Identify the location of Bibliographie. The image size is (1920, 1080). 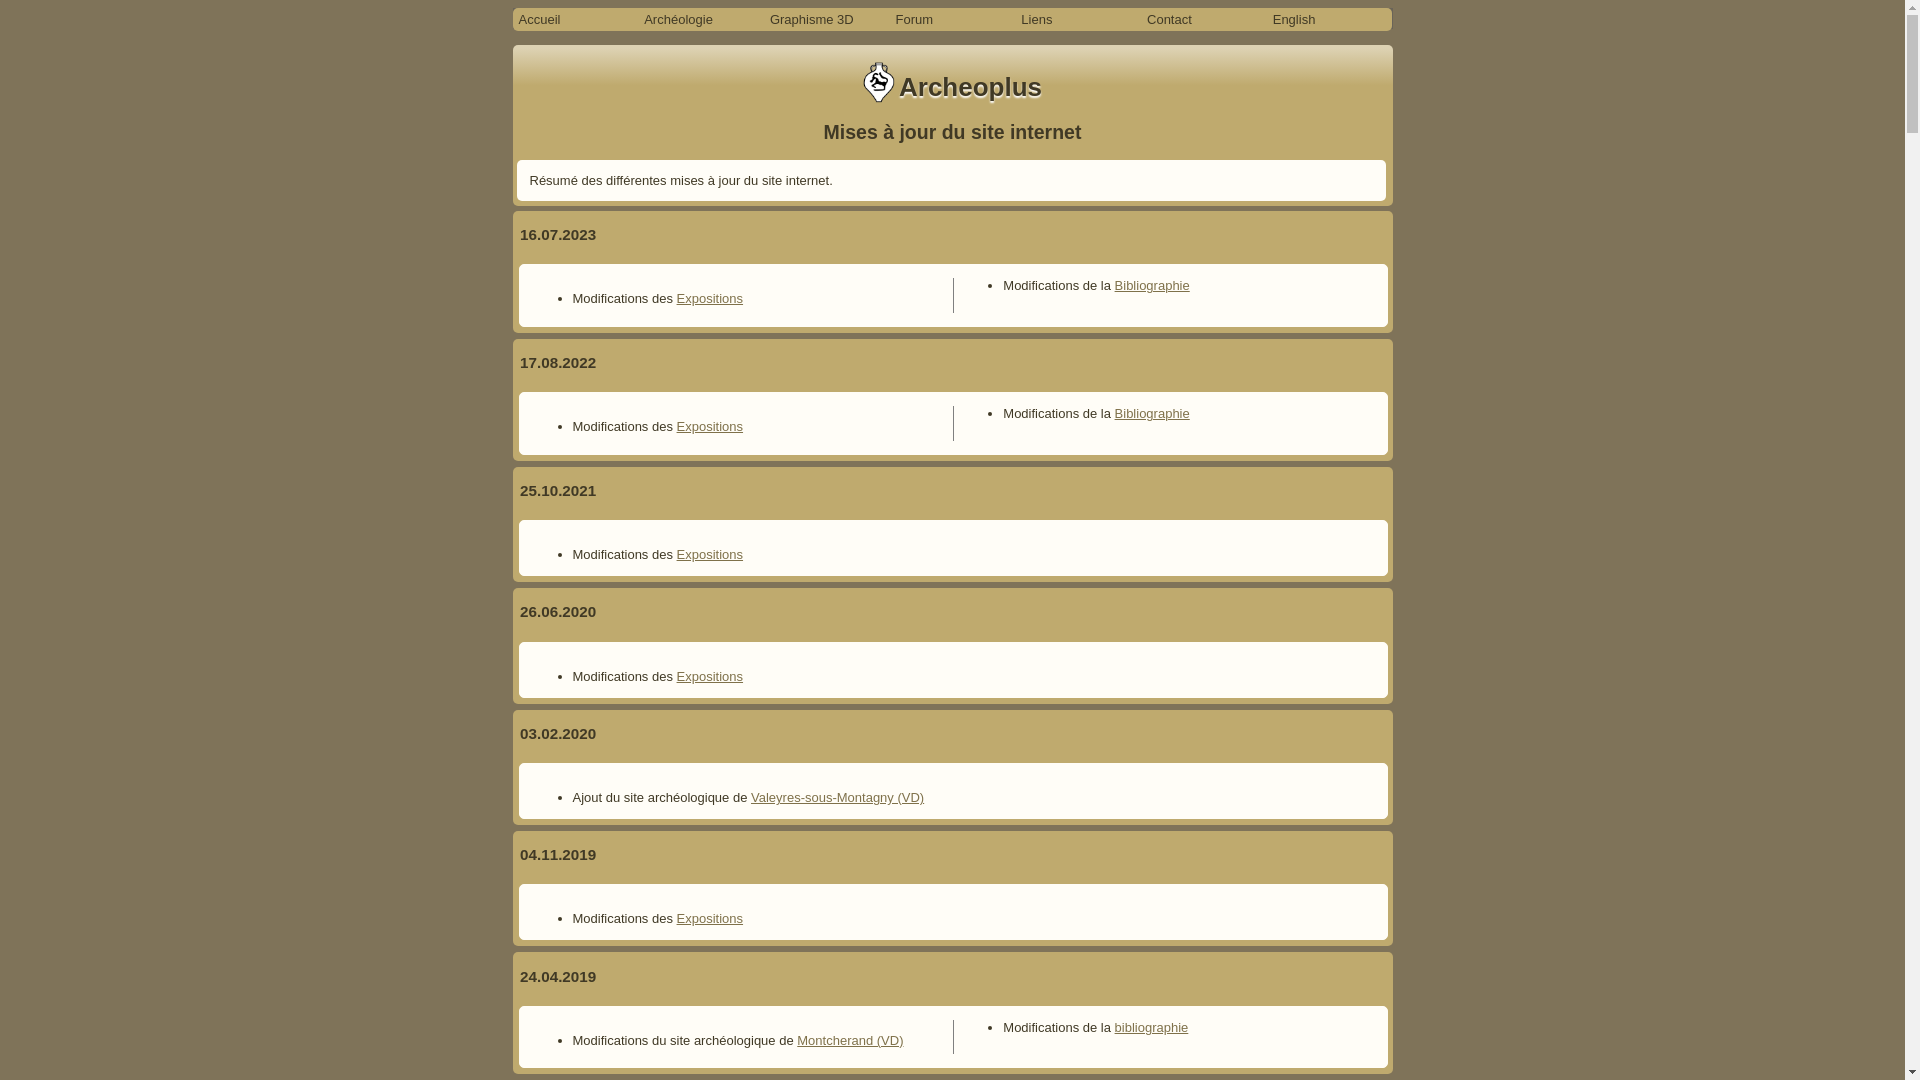
(1152, 286).